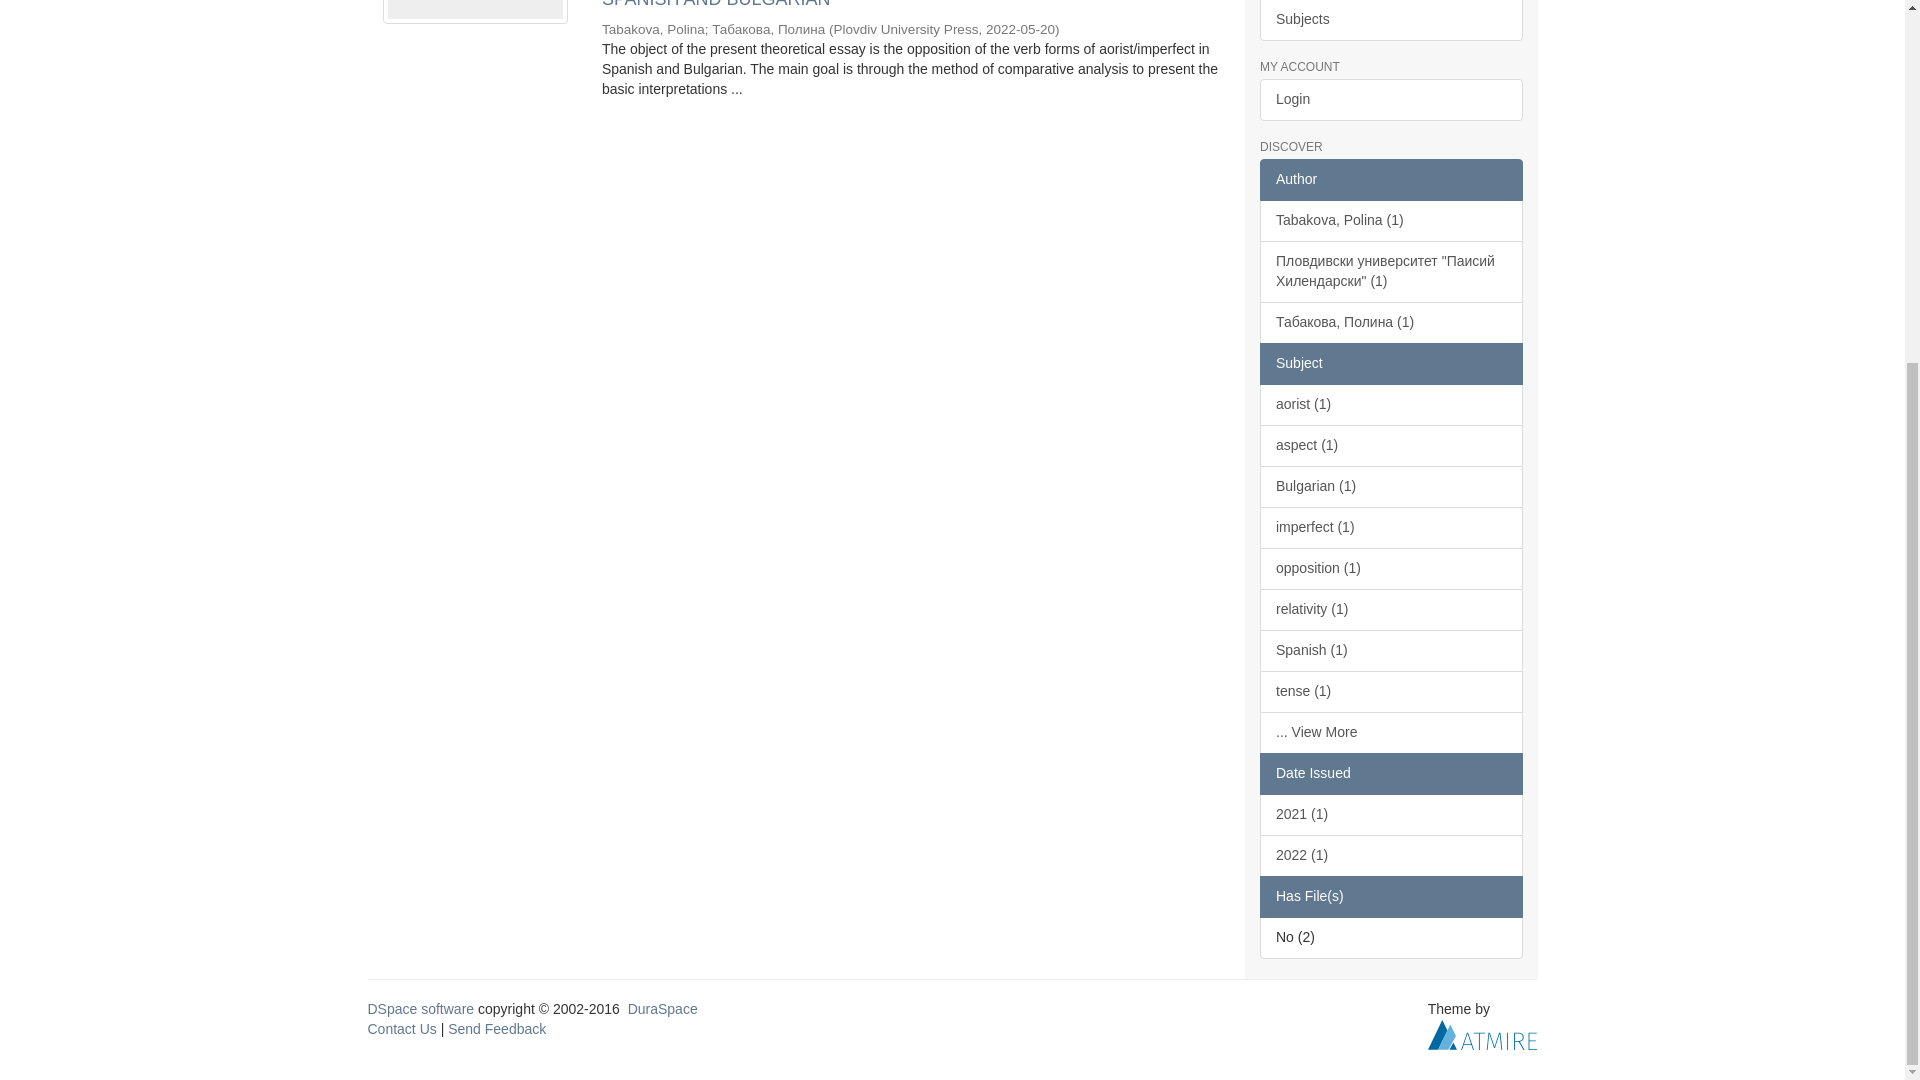 This screenshot has width=1920, height=1080. Describe the element at coordinates (1482, 1034) in the screenshot. I see `Atmire NV` at that location.